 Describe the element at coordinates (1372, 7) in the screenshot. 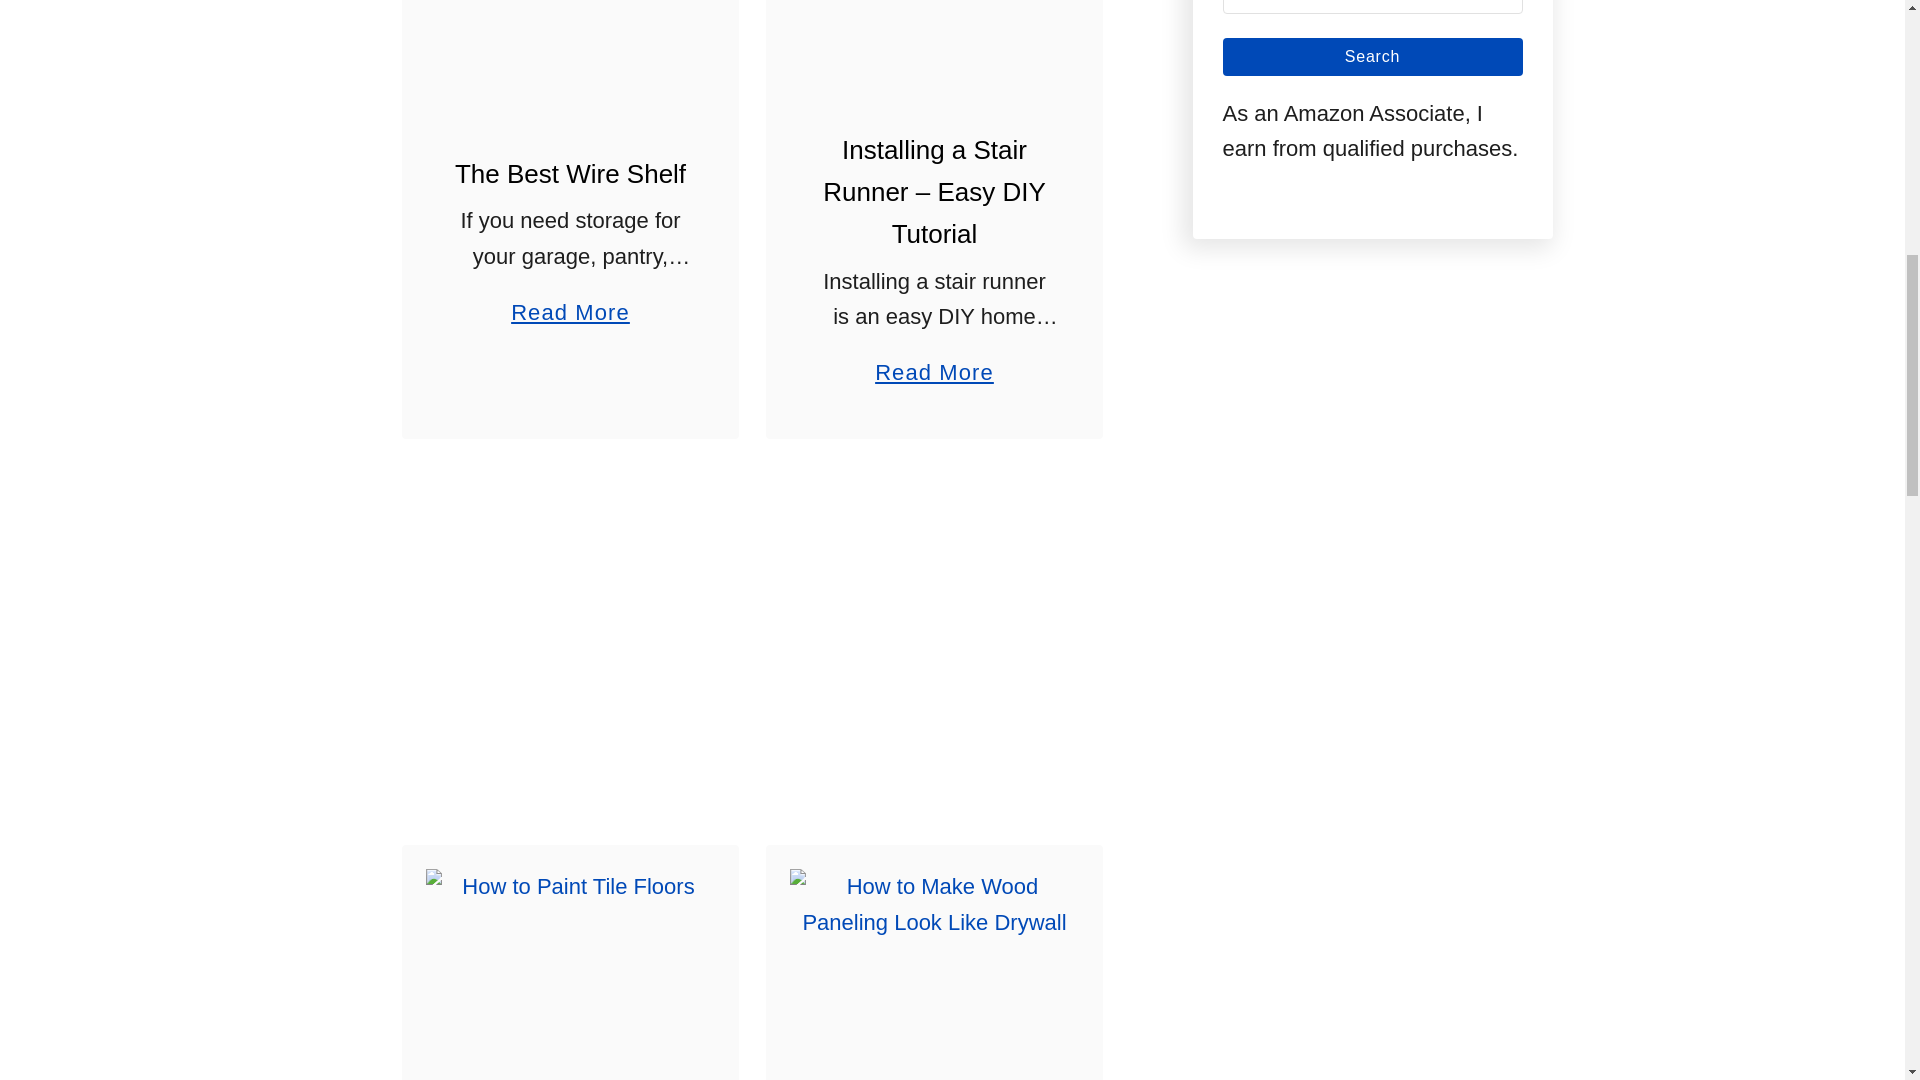

I see `Search for:` at that location.